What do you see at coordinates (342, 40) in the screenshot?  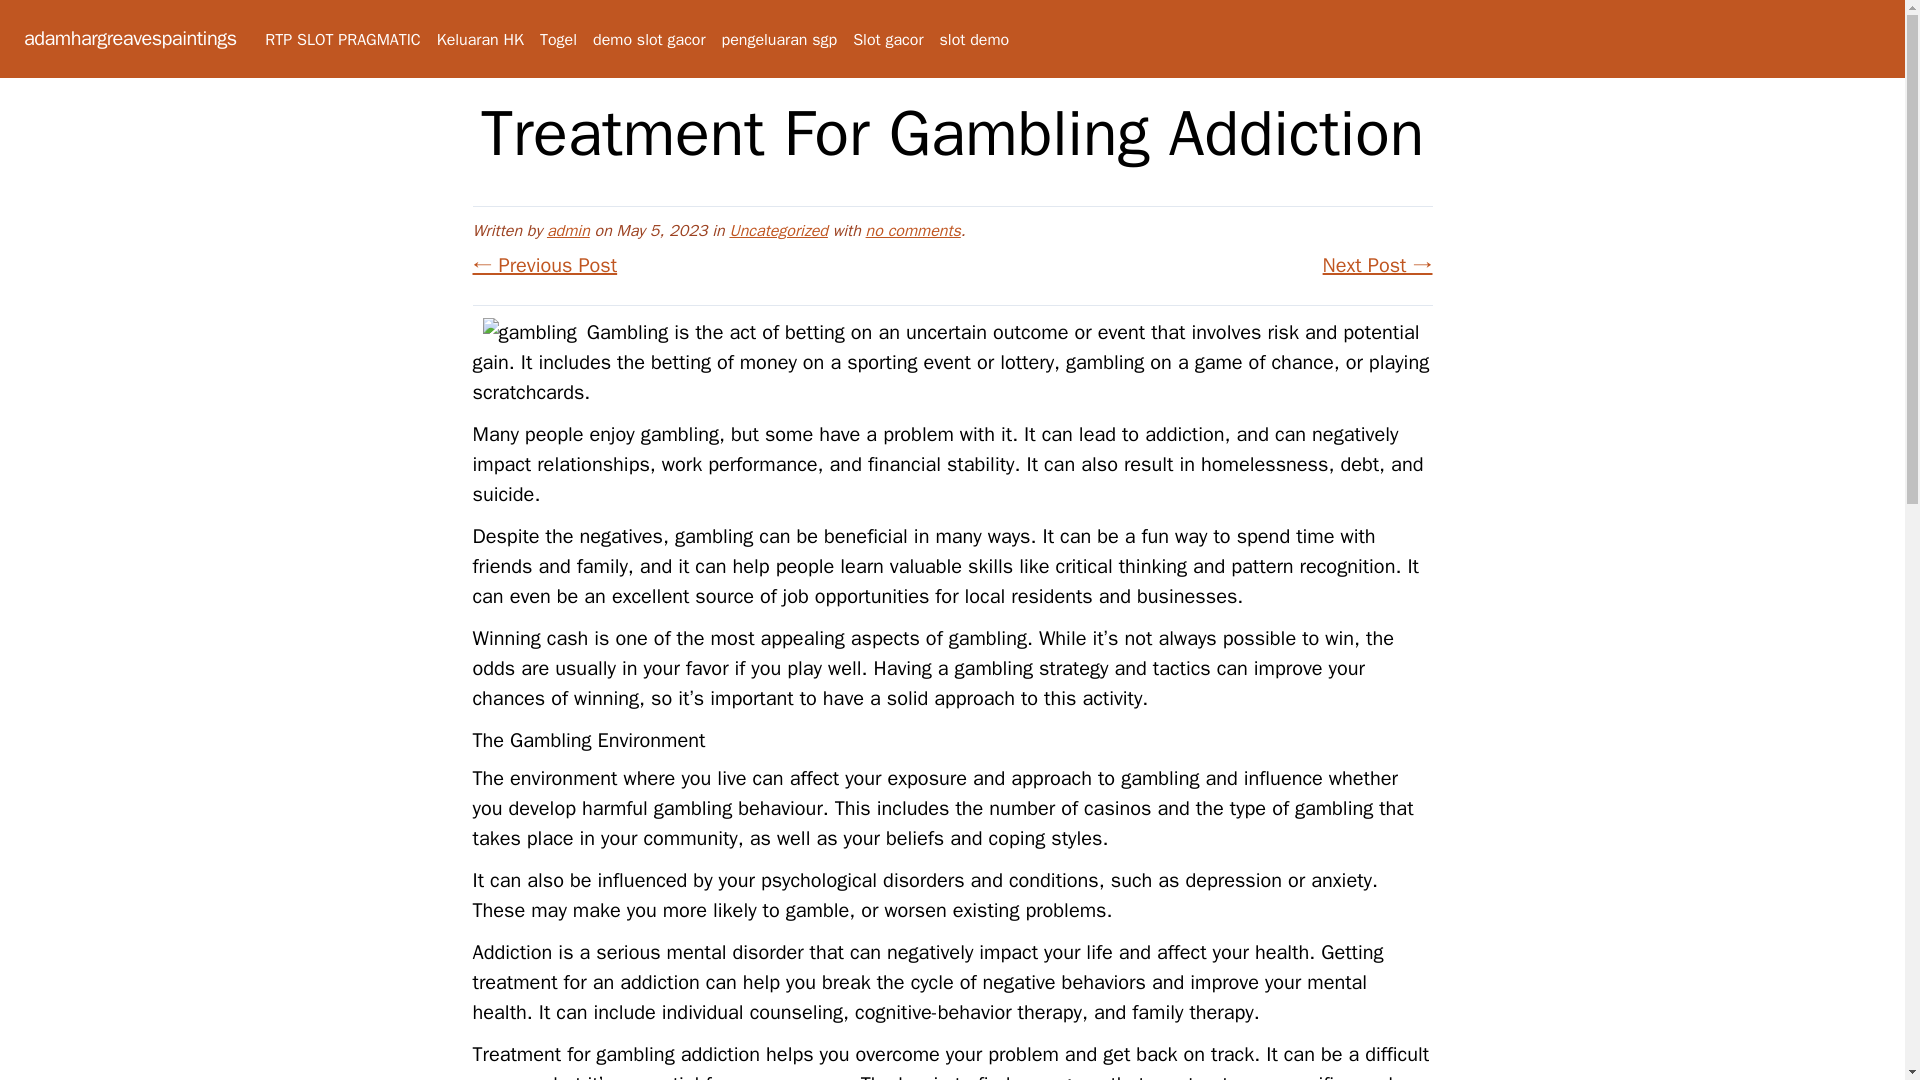 I see `RTP SLOT PRAGMATIC` at bounding box center [342, 40].